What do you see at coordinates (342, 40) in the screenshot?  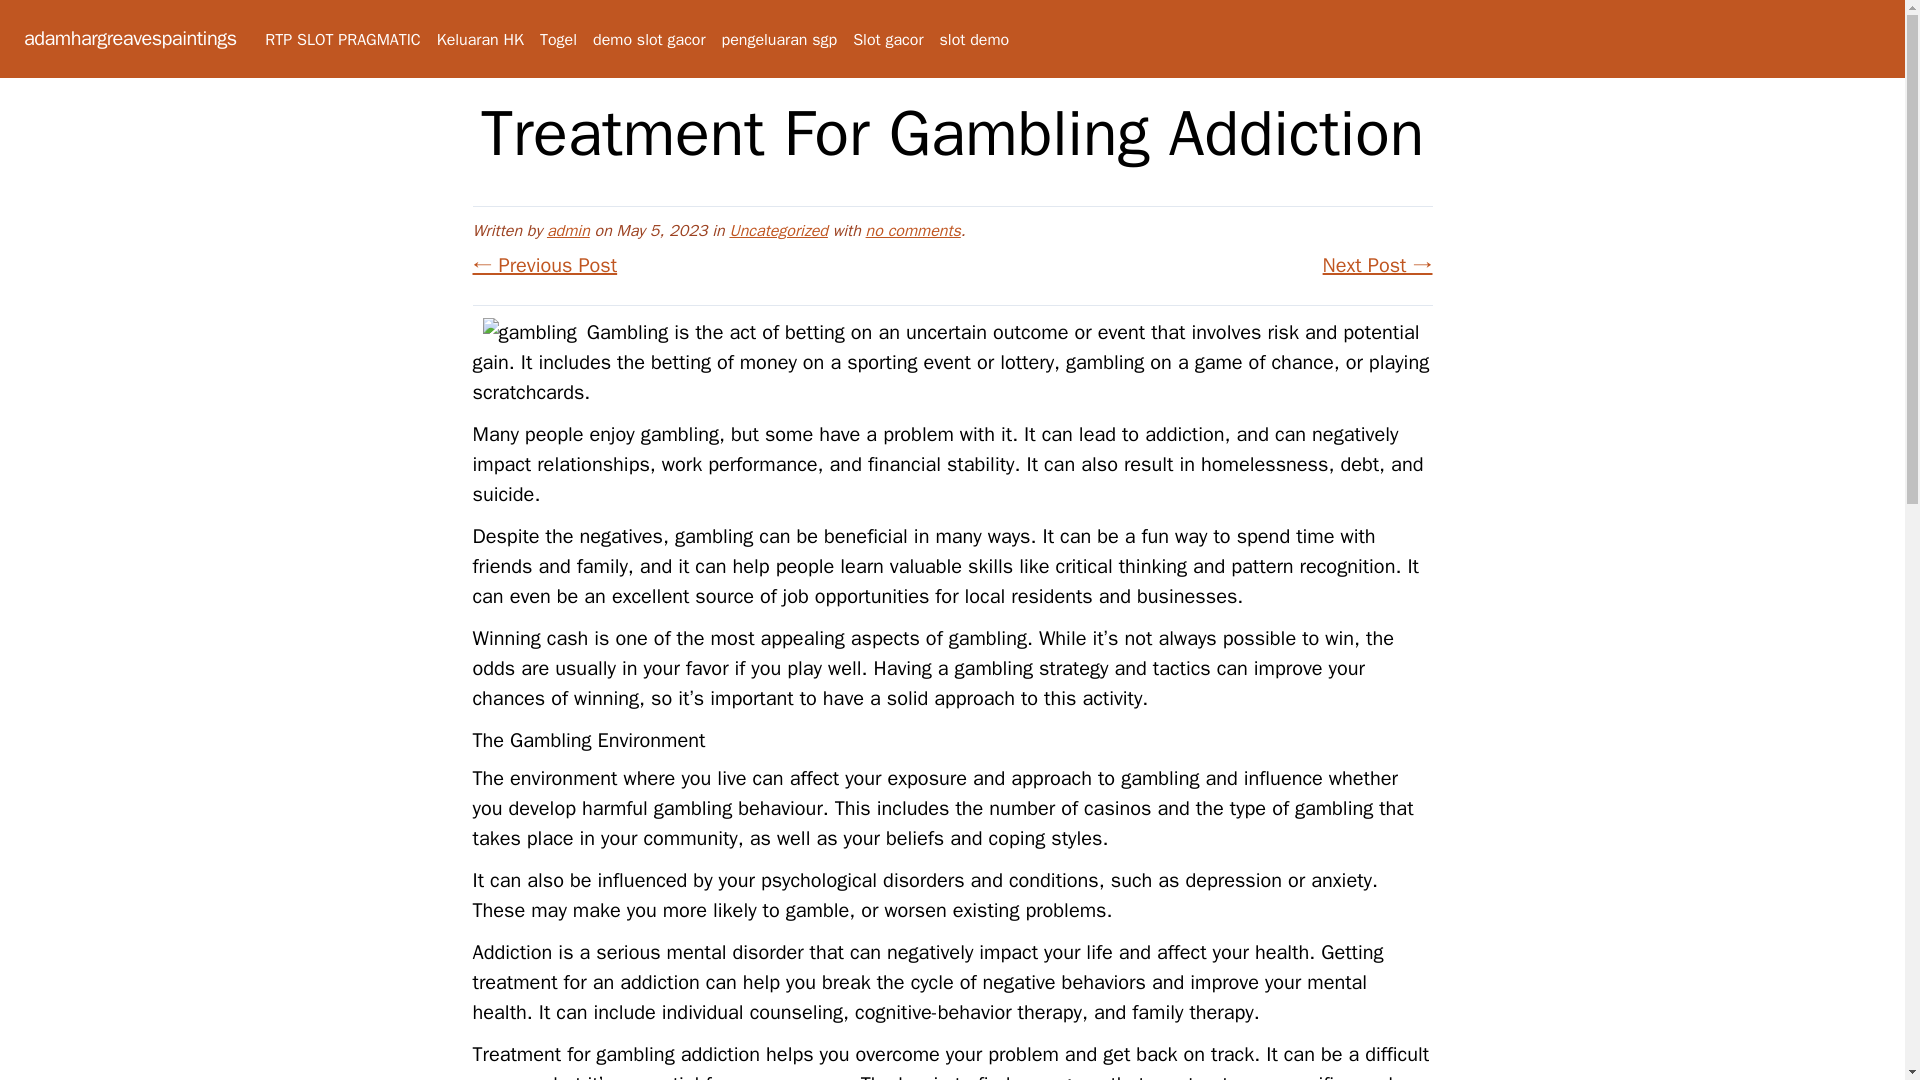 I see `RTP SLOT PRAGMATIC` at bounding box center [342, 40].